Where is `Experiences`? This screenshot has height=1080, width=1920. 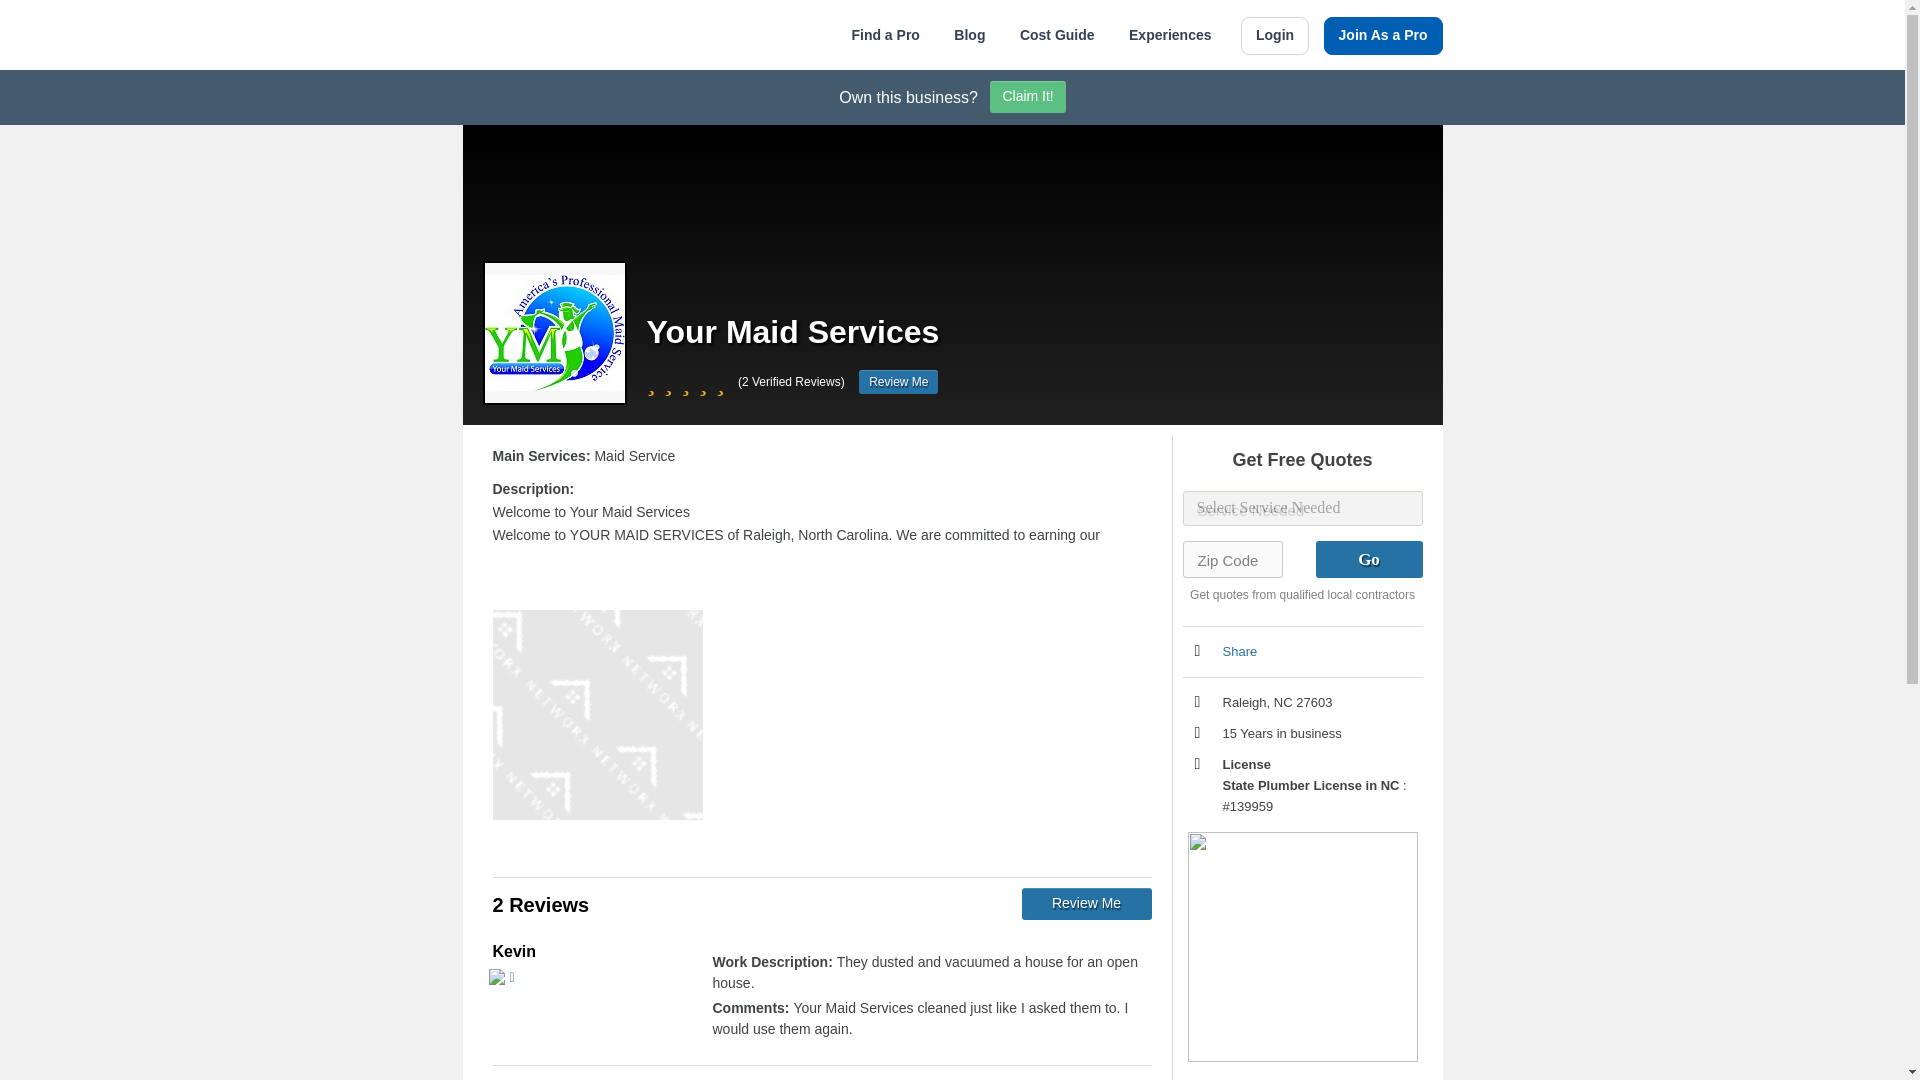
Experiences is located at coordinates (1170, 35).